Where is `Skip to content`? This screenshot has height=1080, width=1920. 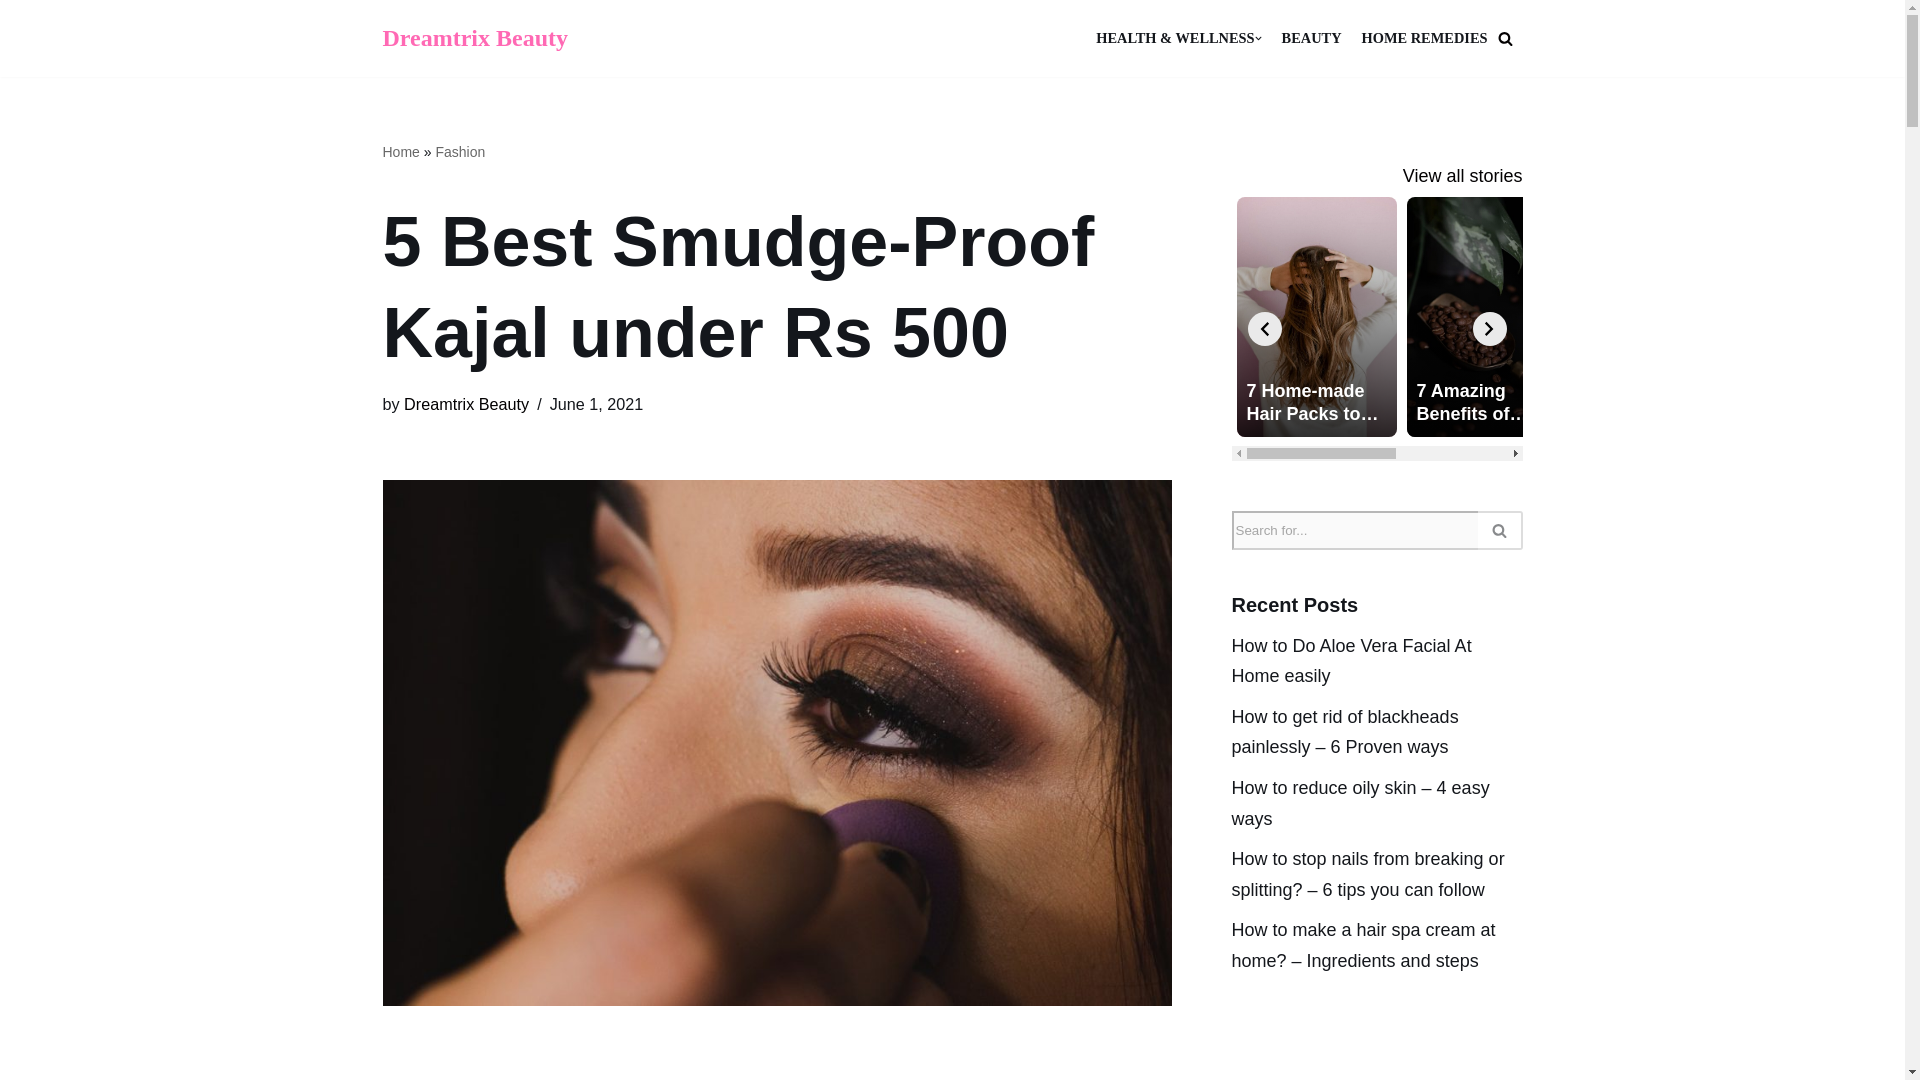 Skip to content is located at coordinates (15, 42).